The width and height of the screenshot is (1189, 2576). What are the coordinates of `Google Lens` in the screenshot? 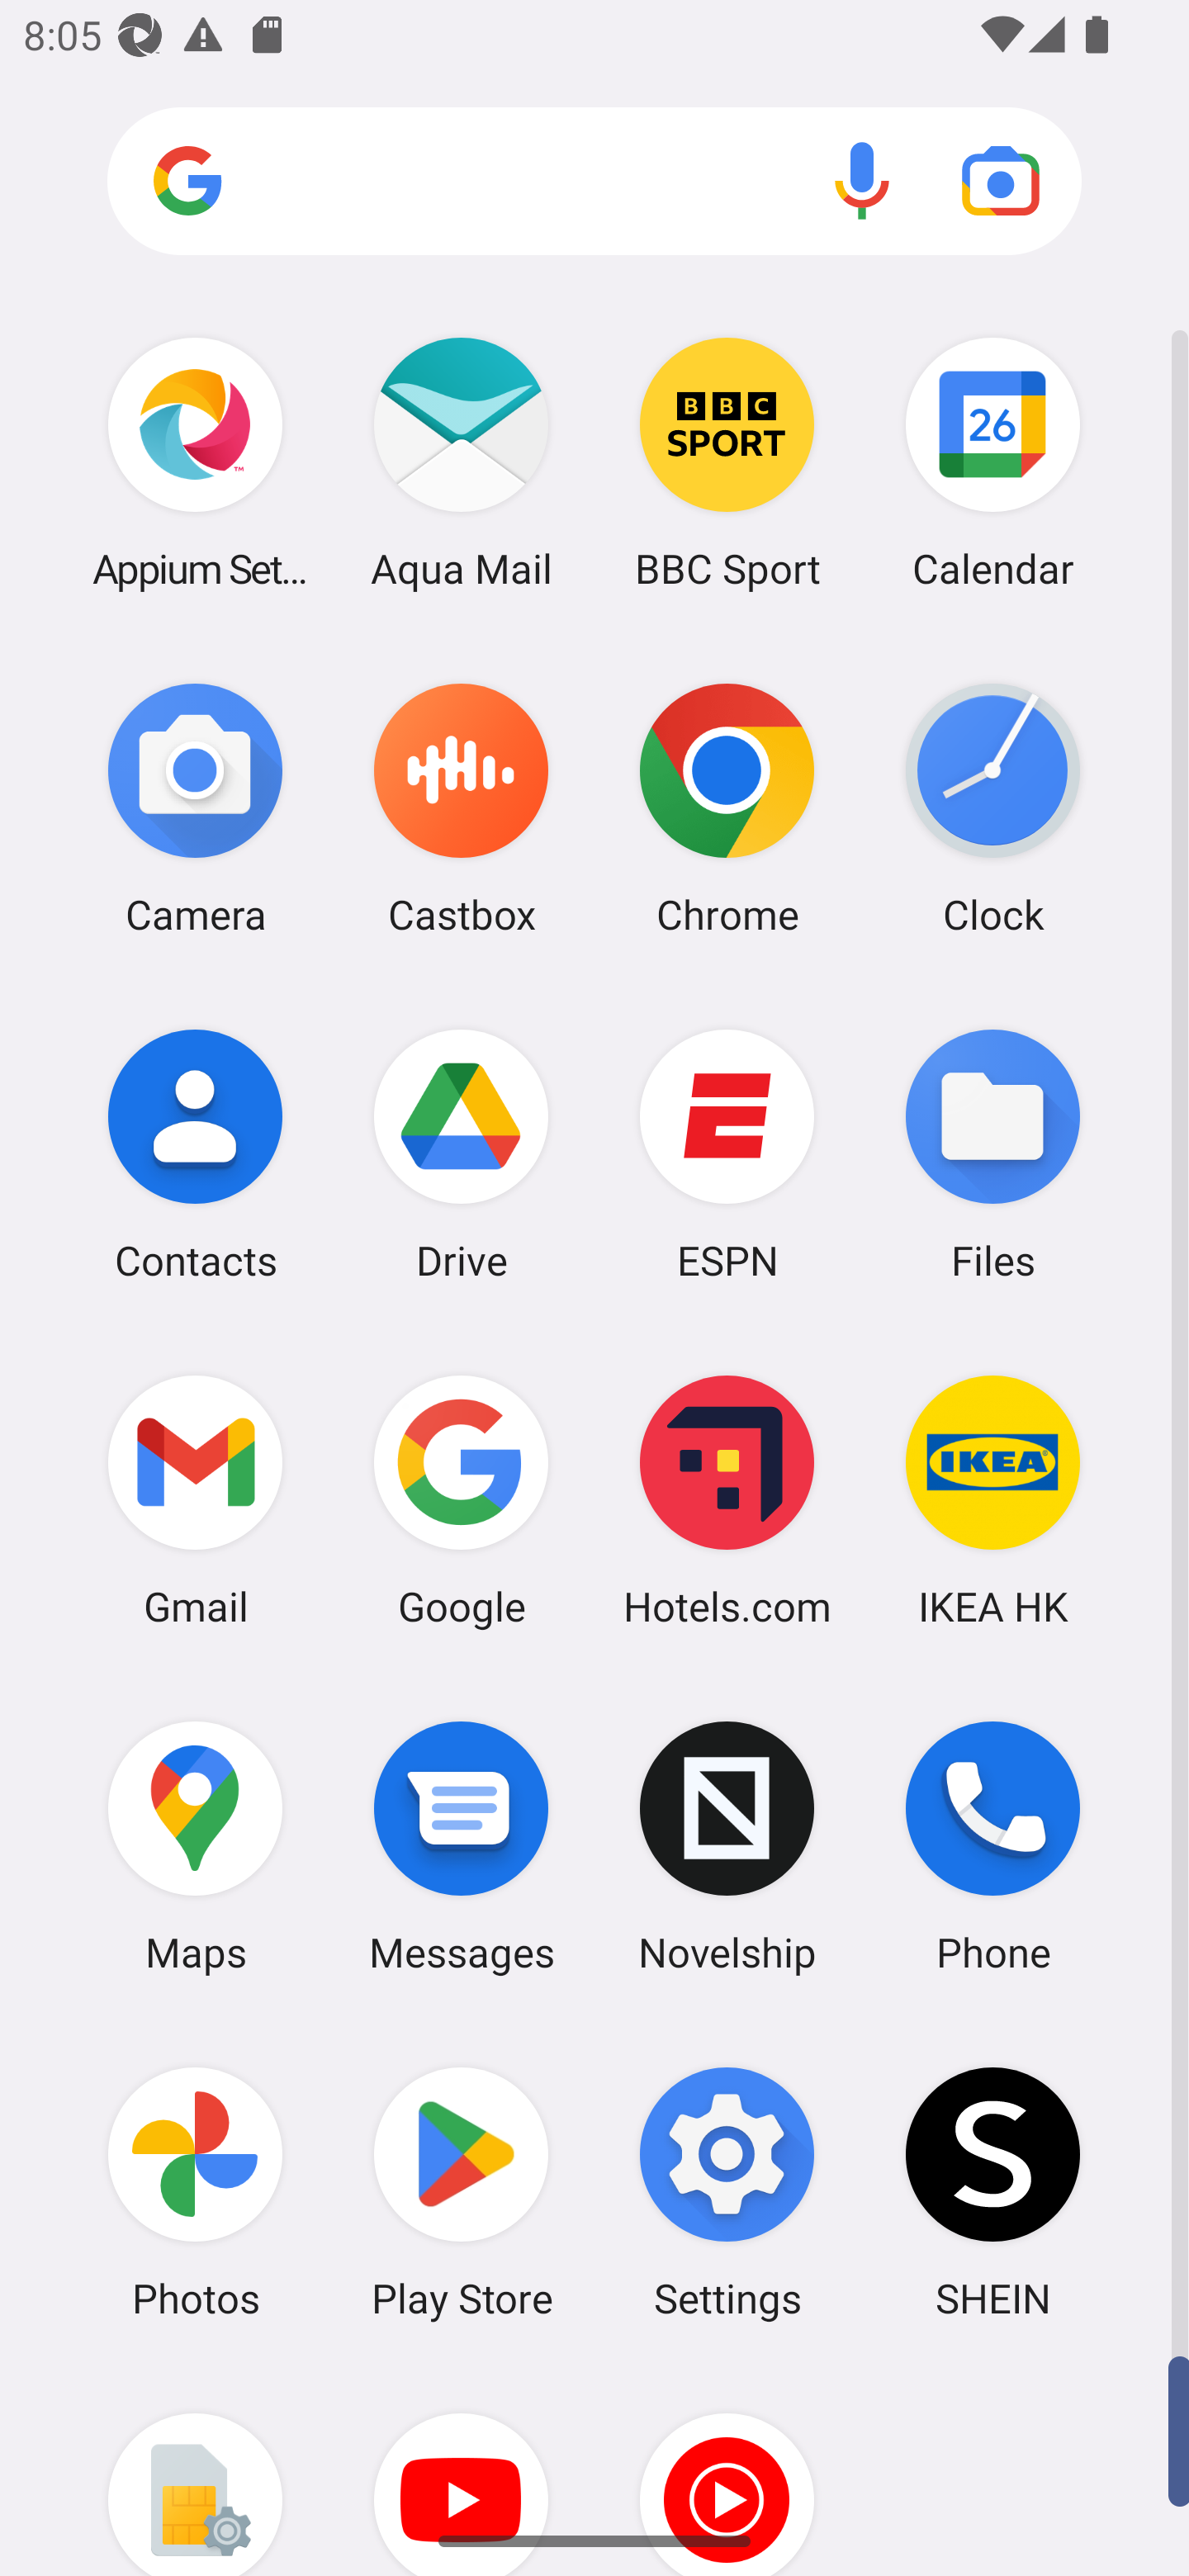 It's located at (1001, 180).